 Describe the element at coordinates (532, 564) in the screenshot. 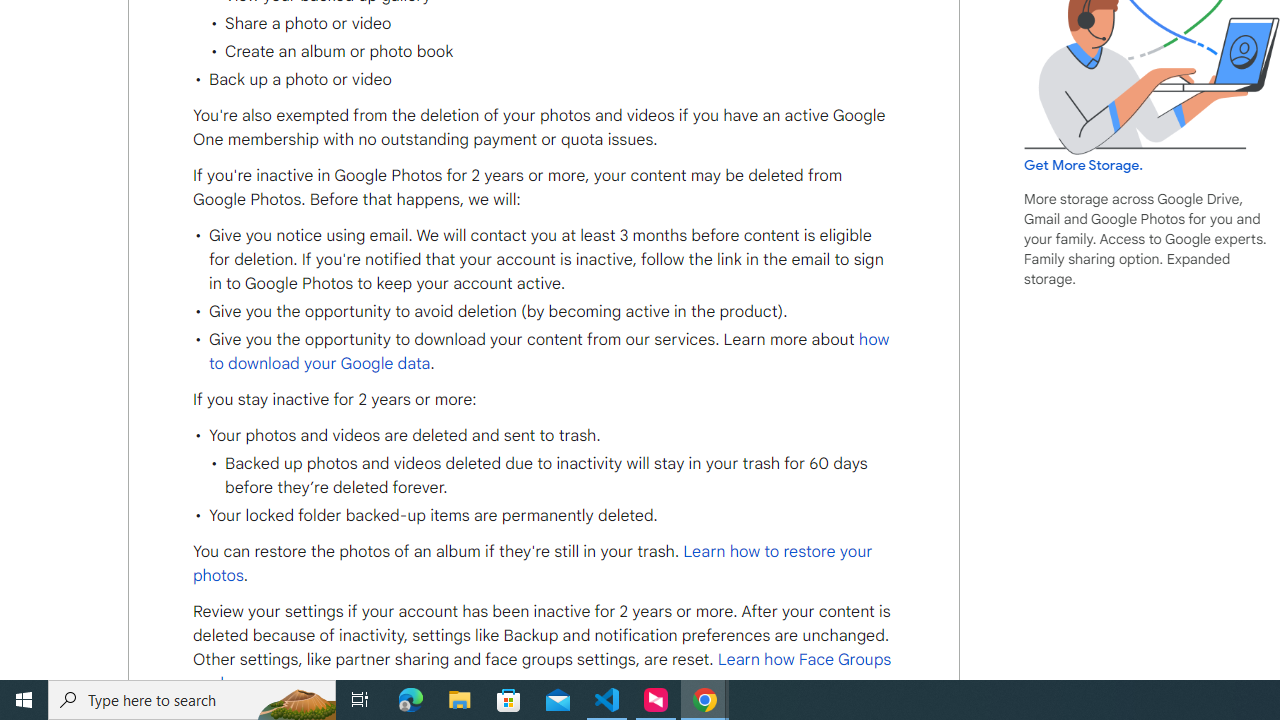

I see `Learn how to restore your photos` at that location.